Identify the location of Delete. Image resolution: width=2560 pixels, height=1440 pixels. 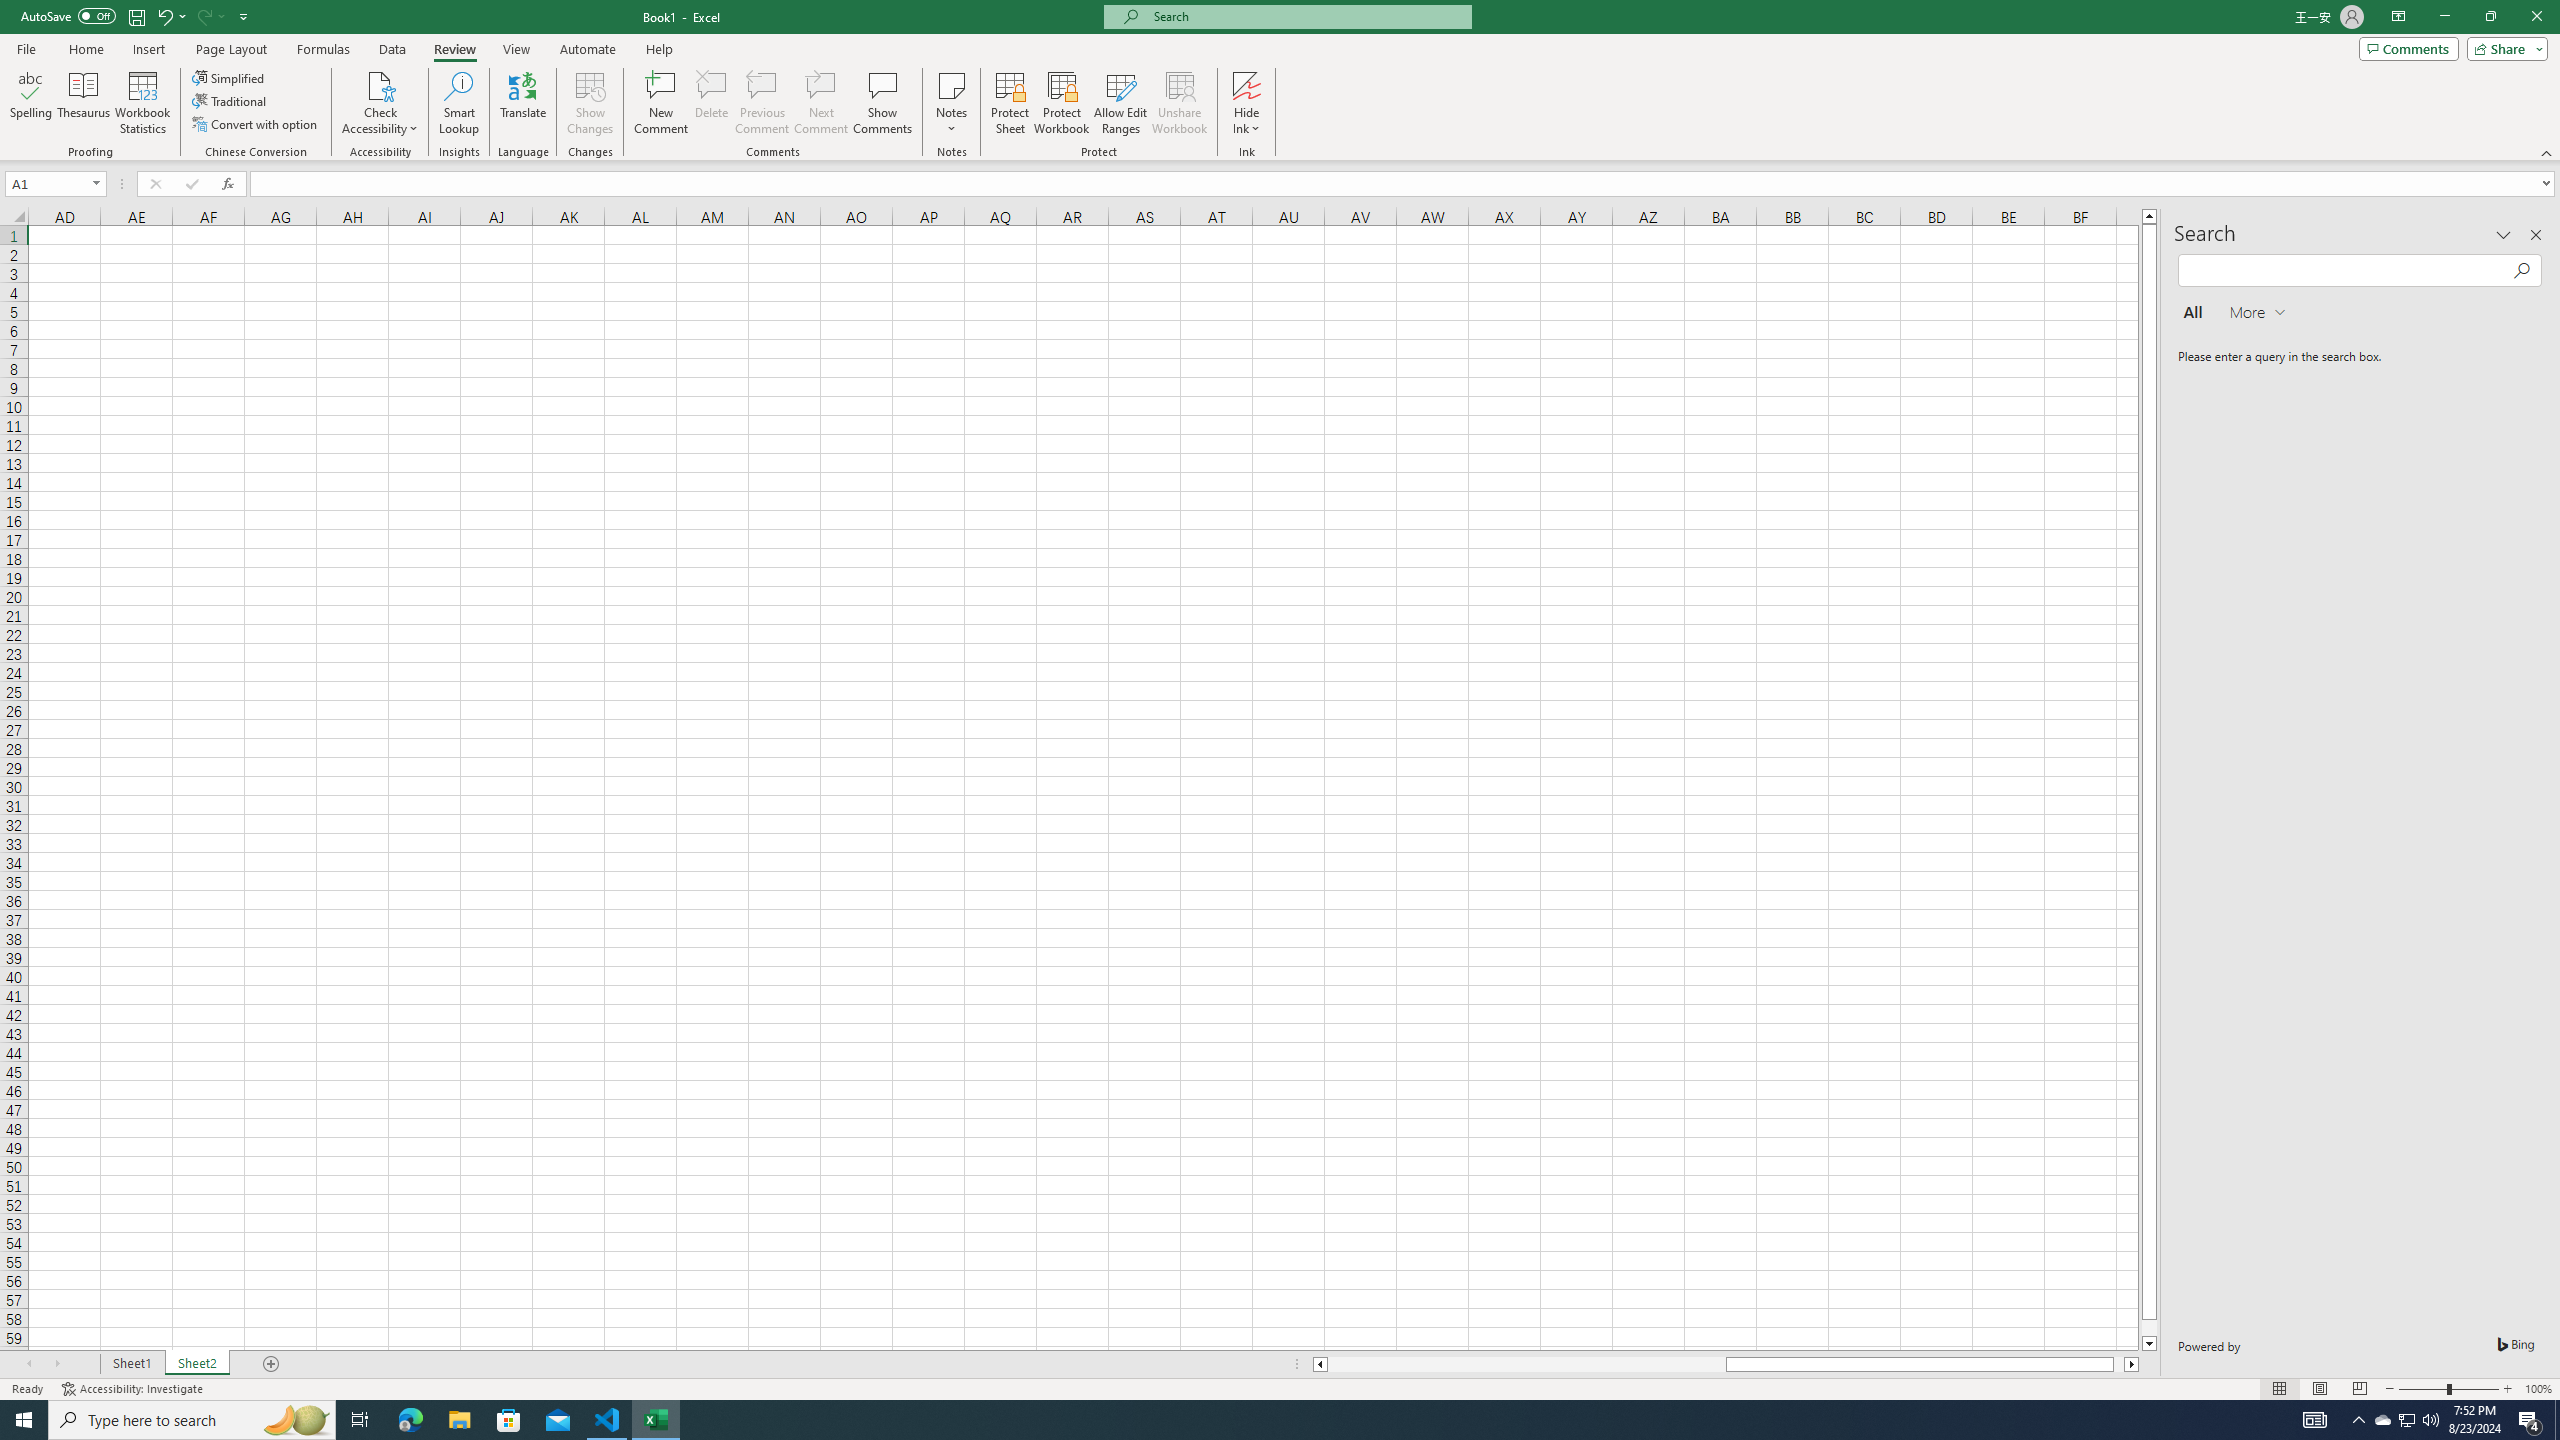
(712, 103).